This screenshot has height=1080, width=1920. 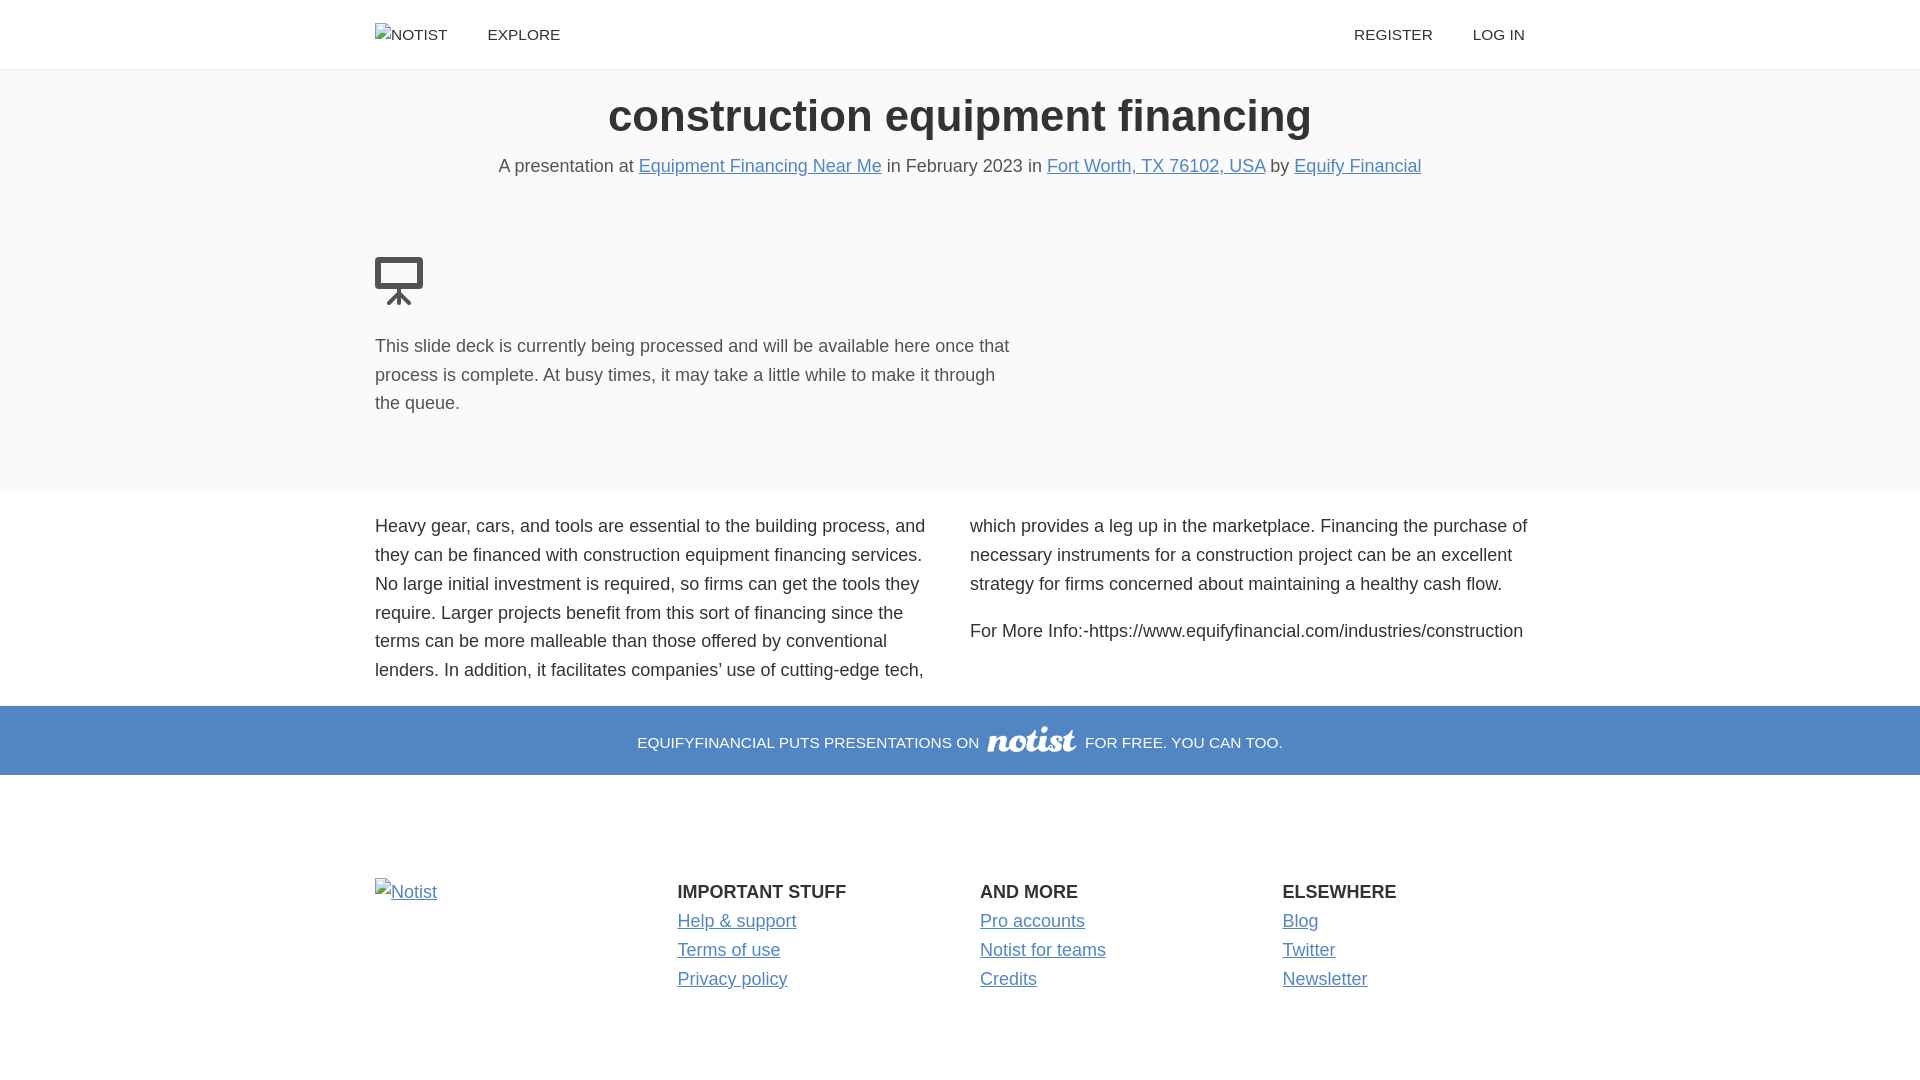 I want to click on Pro accounts, so click(x=1032, y=920).